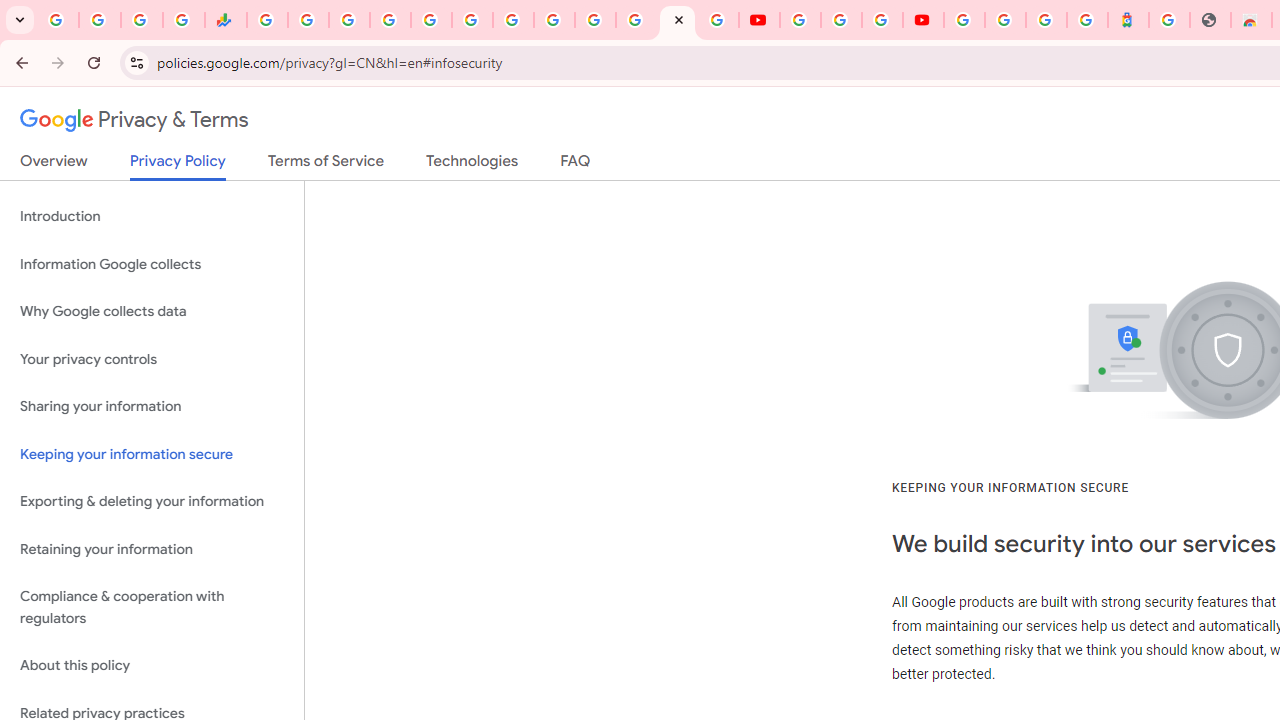  Describe the element at coordinates (923, 20) in the screenshot. I see `Content Creator Programs & Opportunities - YouTube Creators` at that location.